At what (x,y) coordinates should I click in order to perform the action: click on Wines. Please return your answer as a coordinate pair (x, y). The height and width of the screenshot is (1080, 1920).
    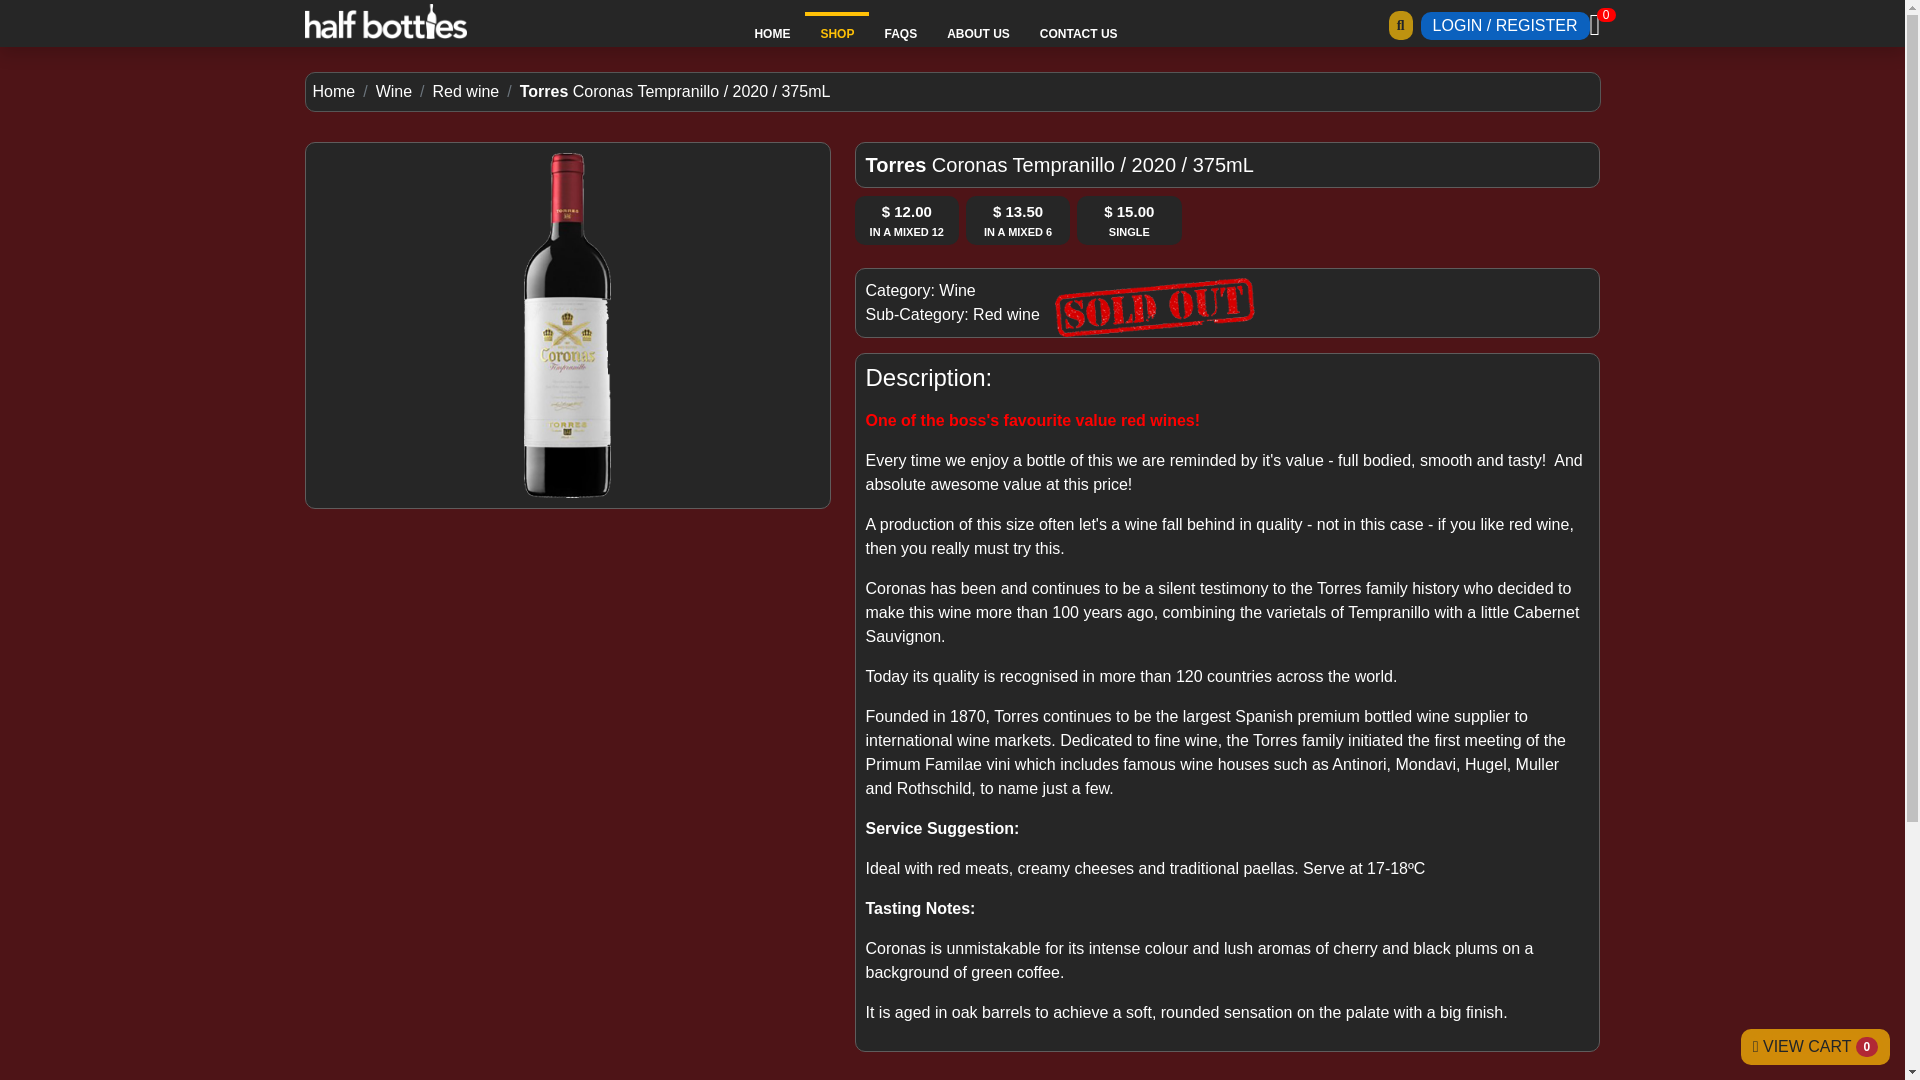
    Looking at the image, I should click on (1006, 314).